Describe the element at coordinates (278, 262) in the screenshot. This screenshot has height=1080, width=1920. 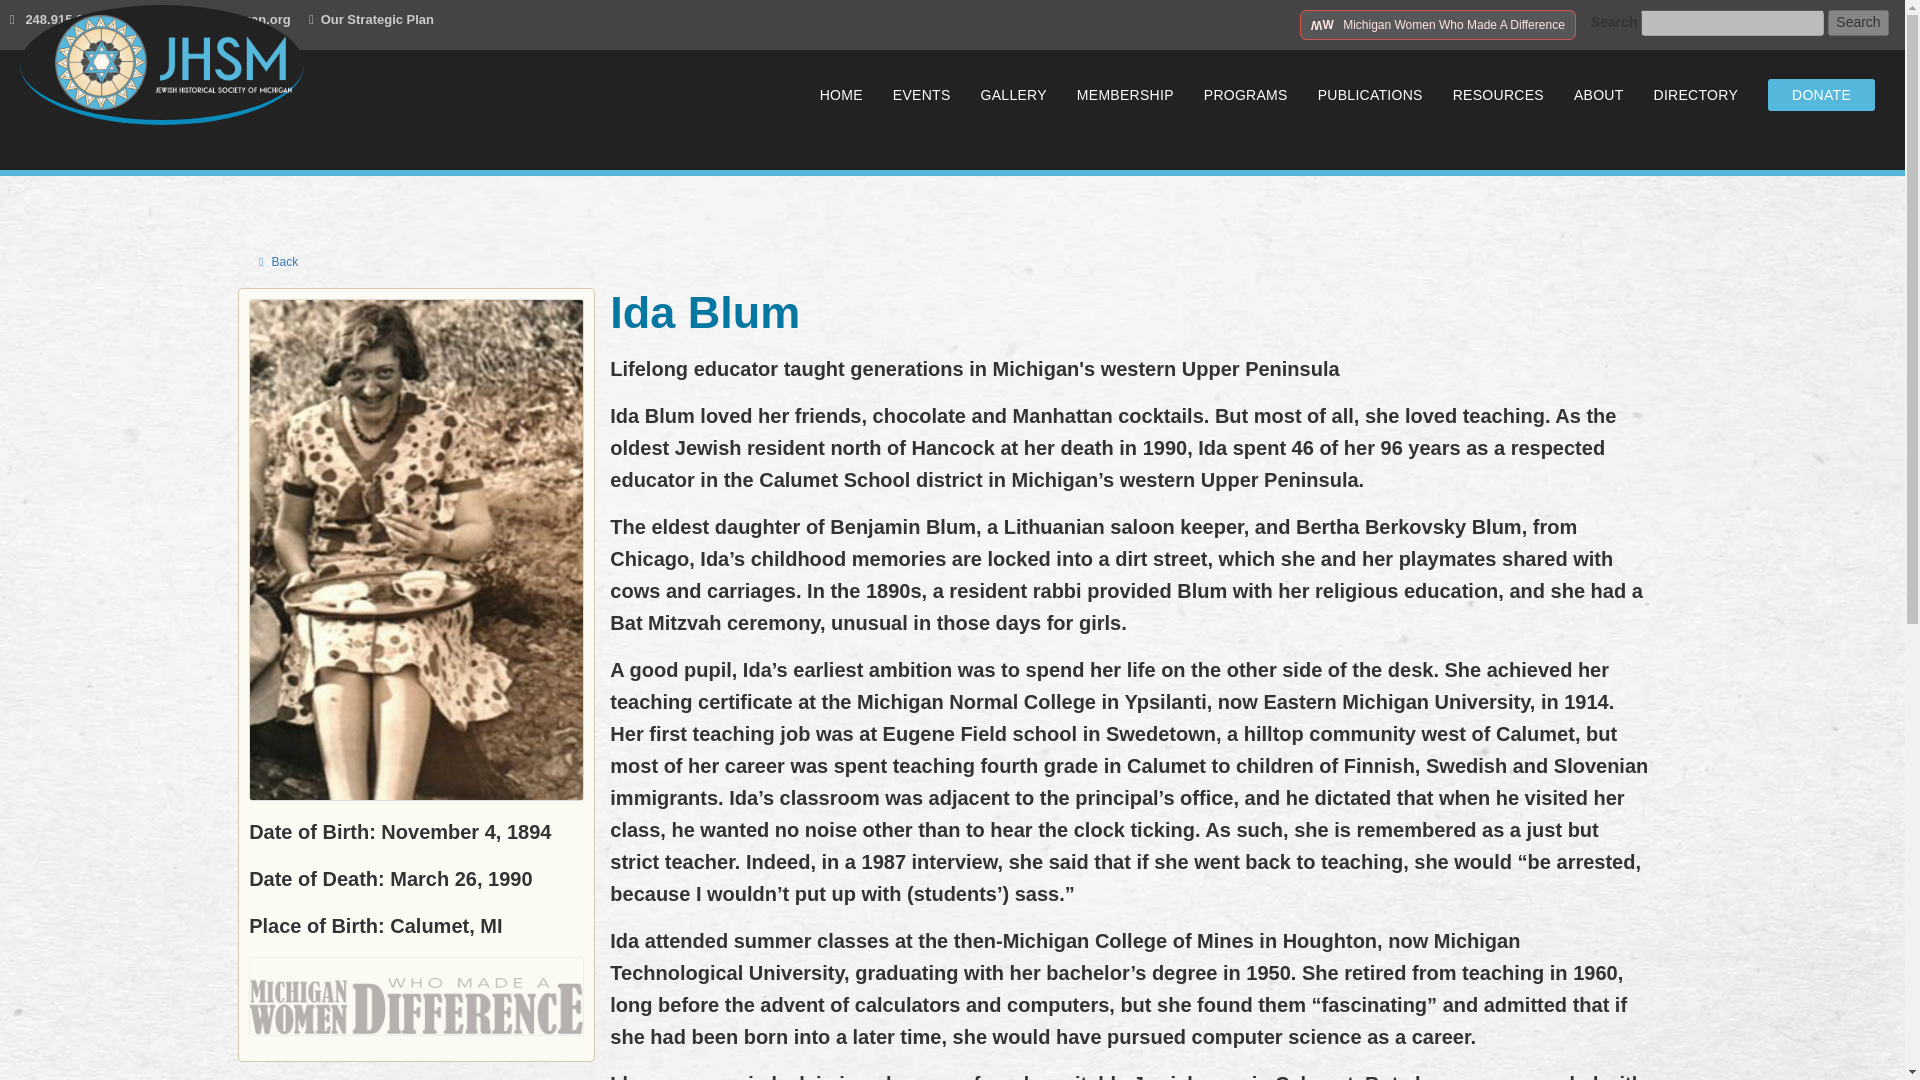
I see `Back` at that location.